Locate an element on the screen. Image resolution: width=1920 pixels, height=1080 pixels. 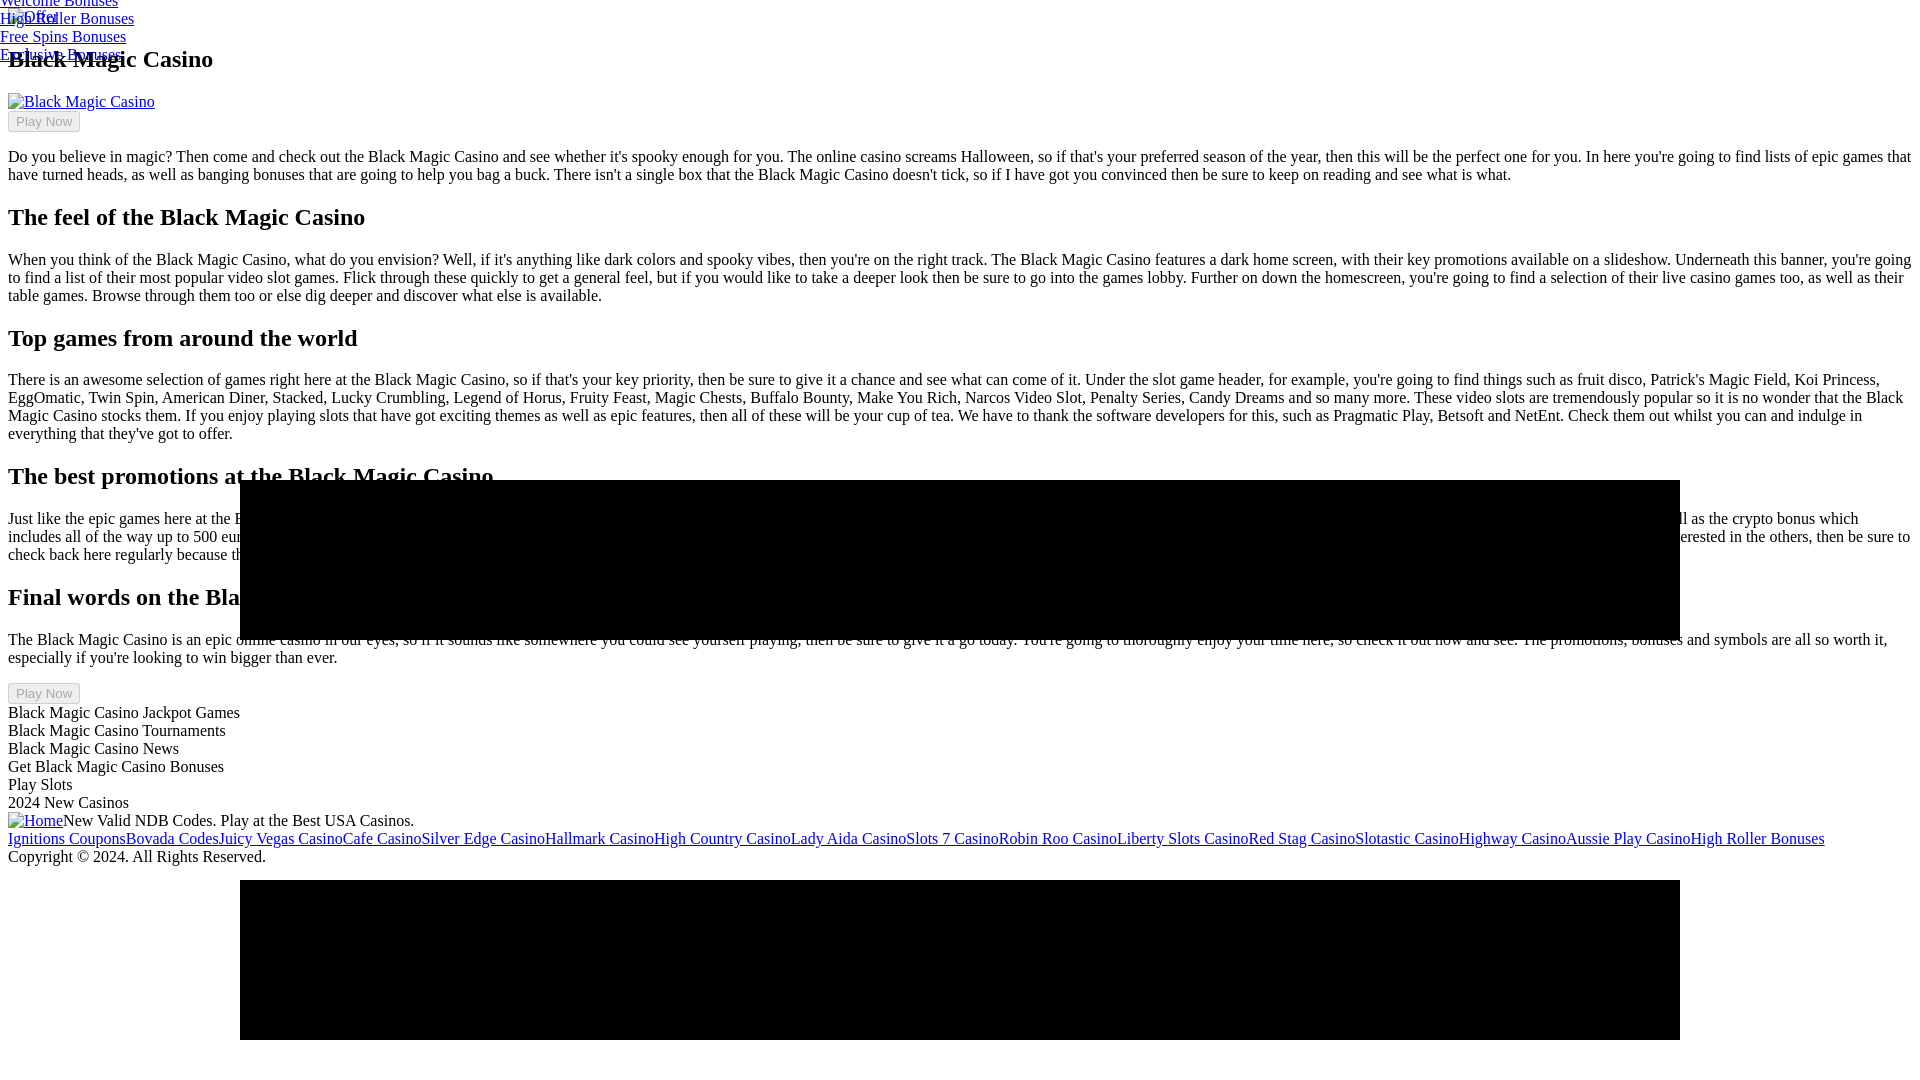
Slots 7 Casino is located at coordinates (952, 838).